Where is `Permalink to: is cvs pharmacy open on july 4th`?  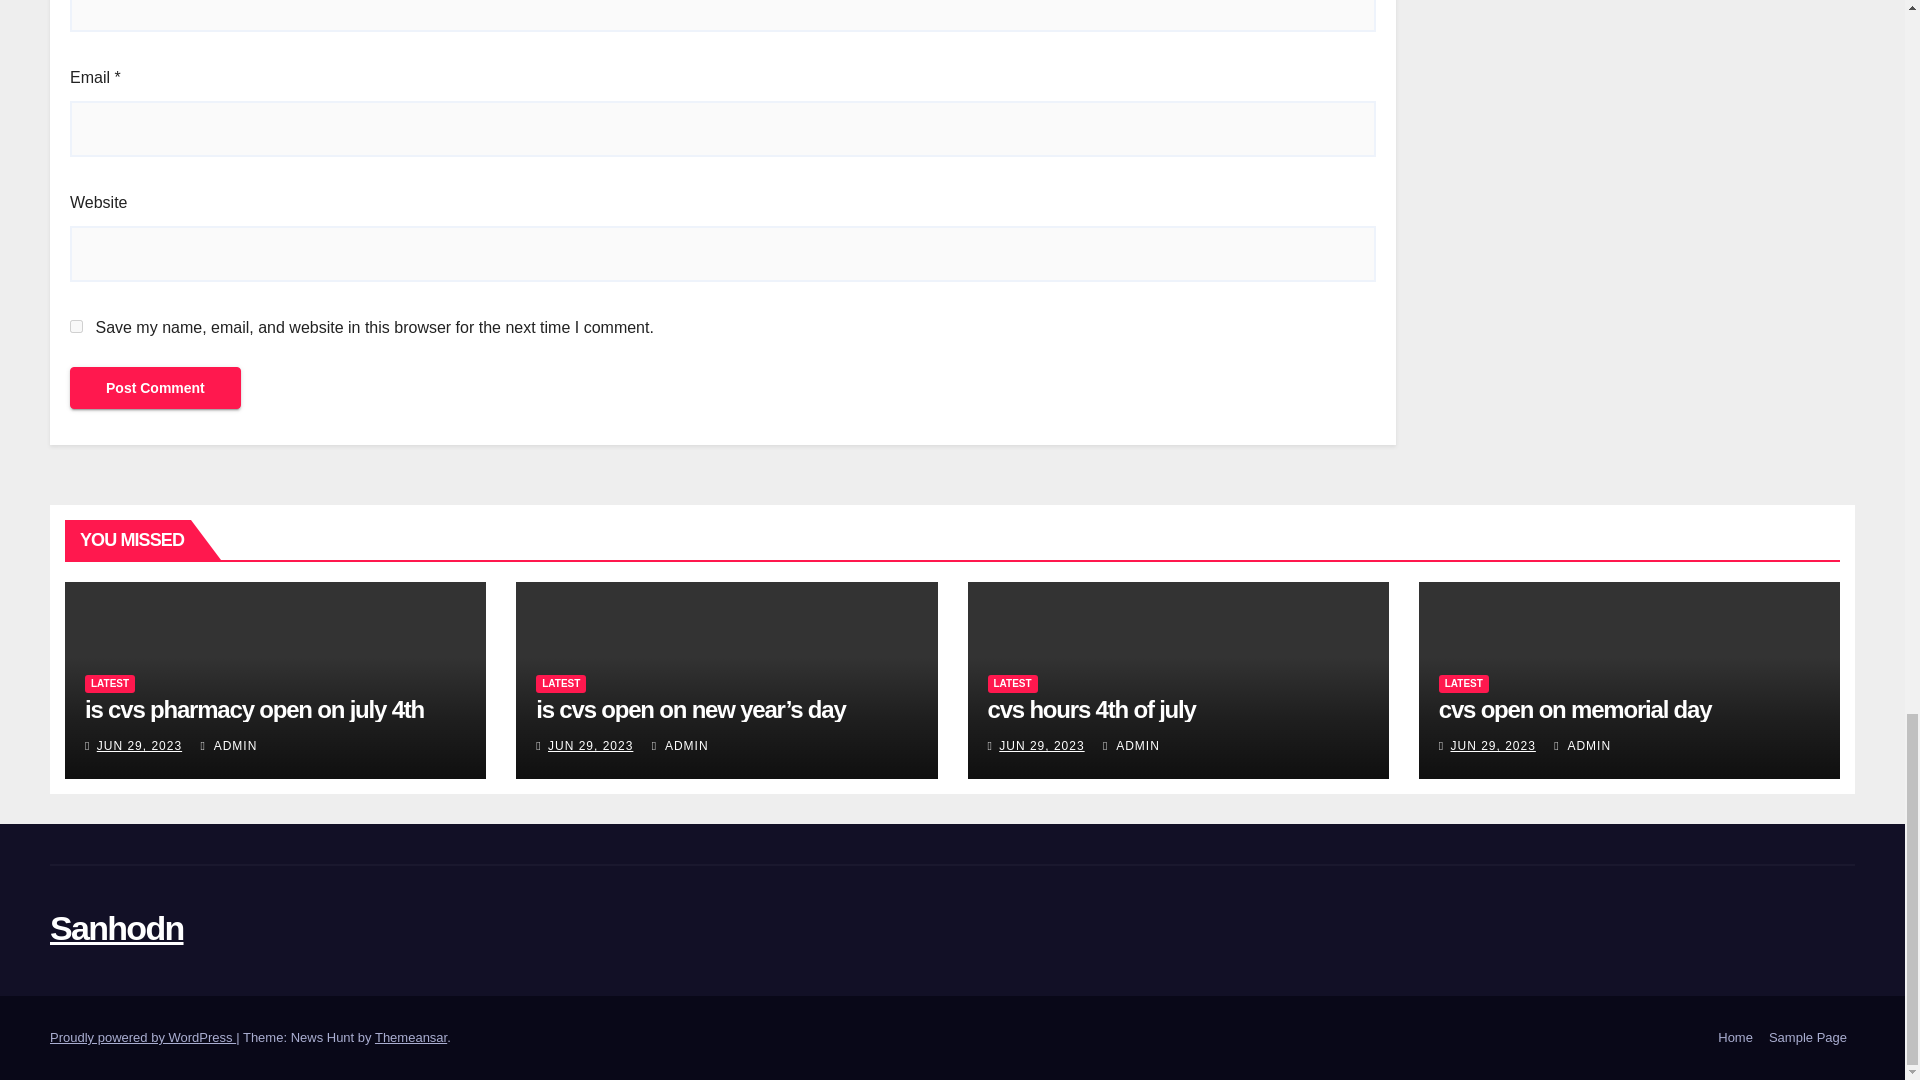
Permalink to: is cvs pharmacy open on july 4th is located at coordinates (254, 708).